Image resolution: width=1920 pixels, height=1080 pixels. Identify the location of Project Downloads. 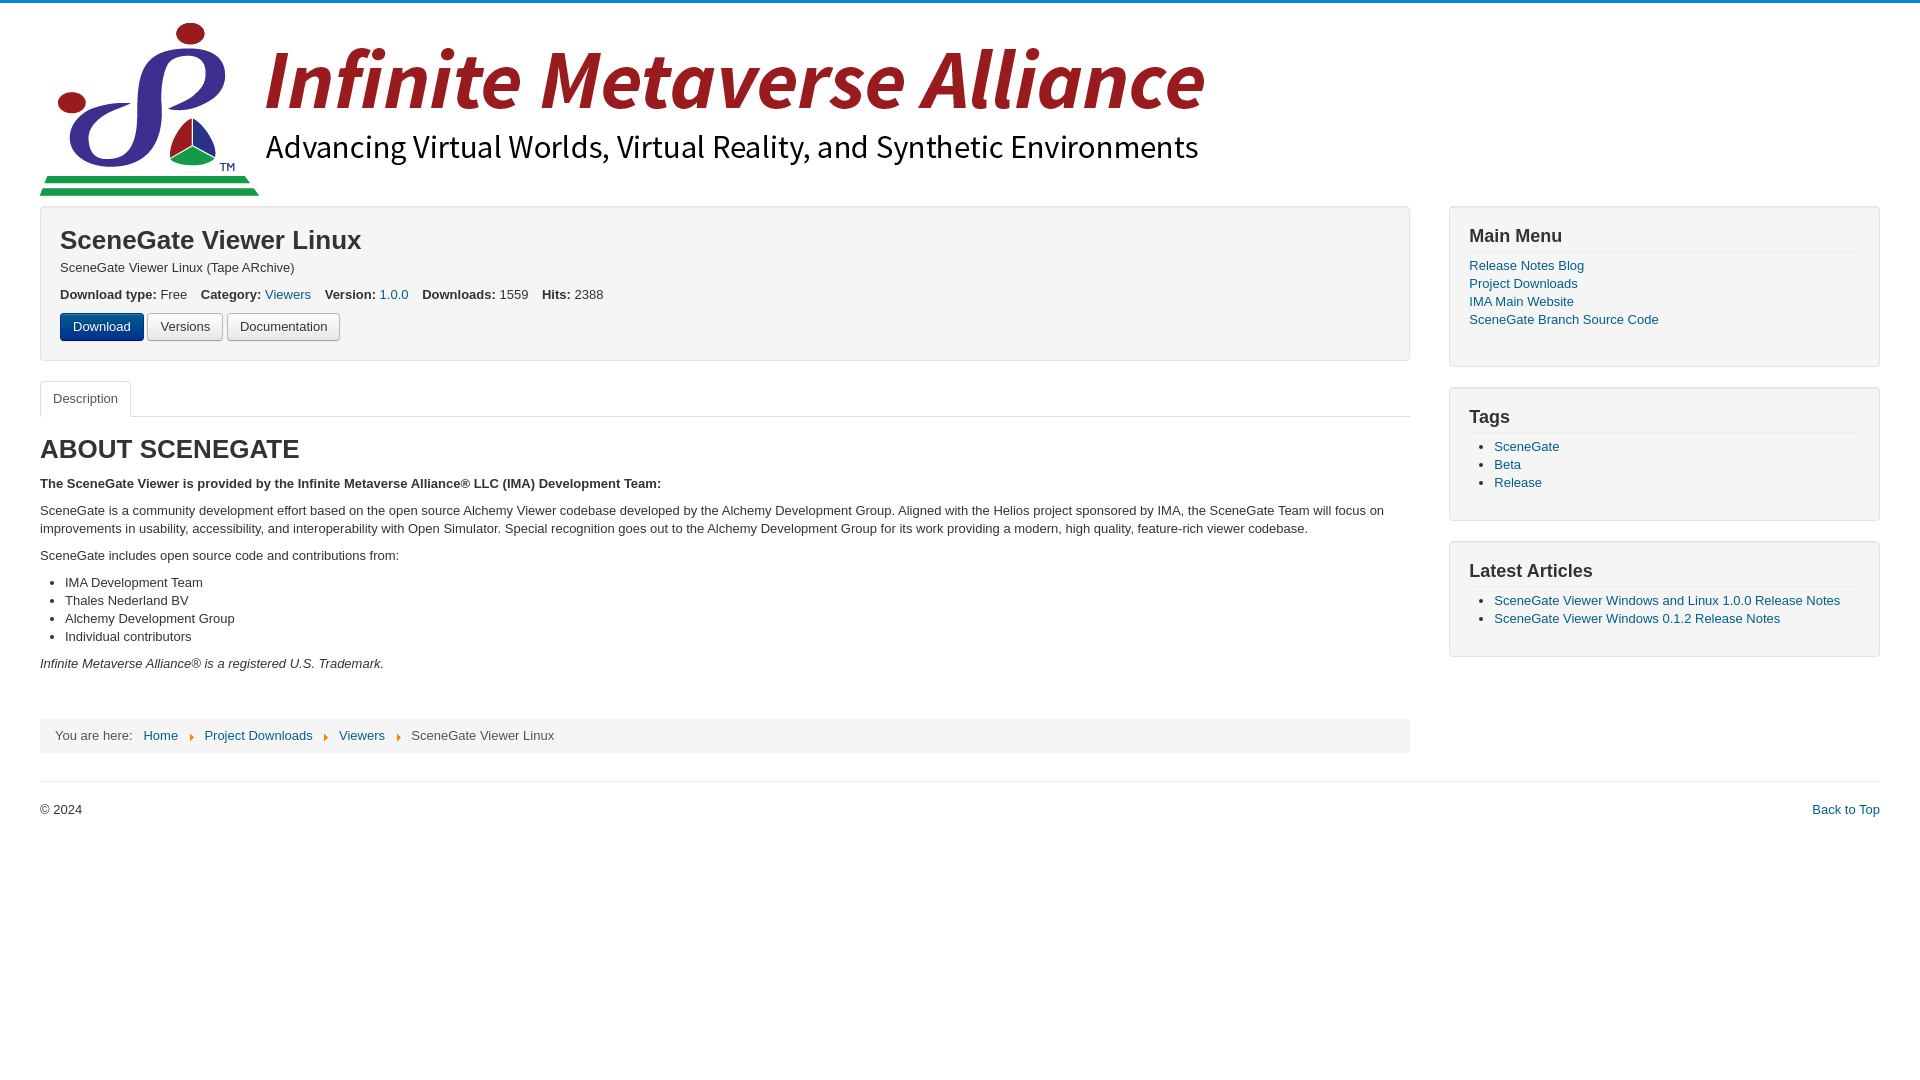
(257, 735).